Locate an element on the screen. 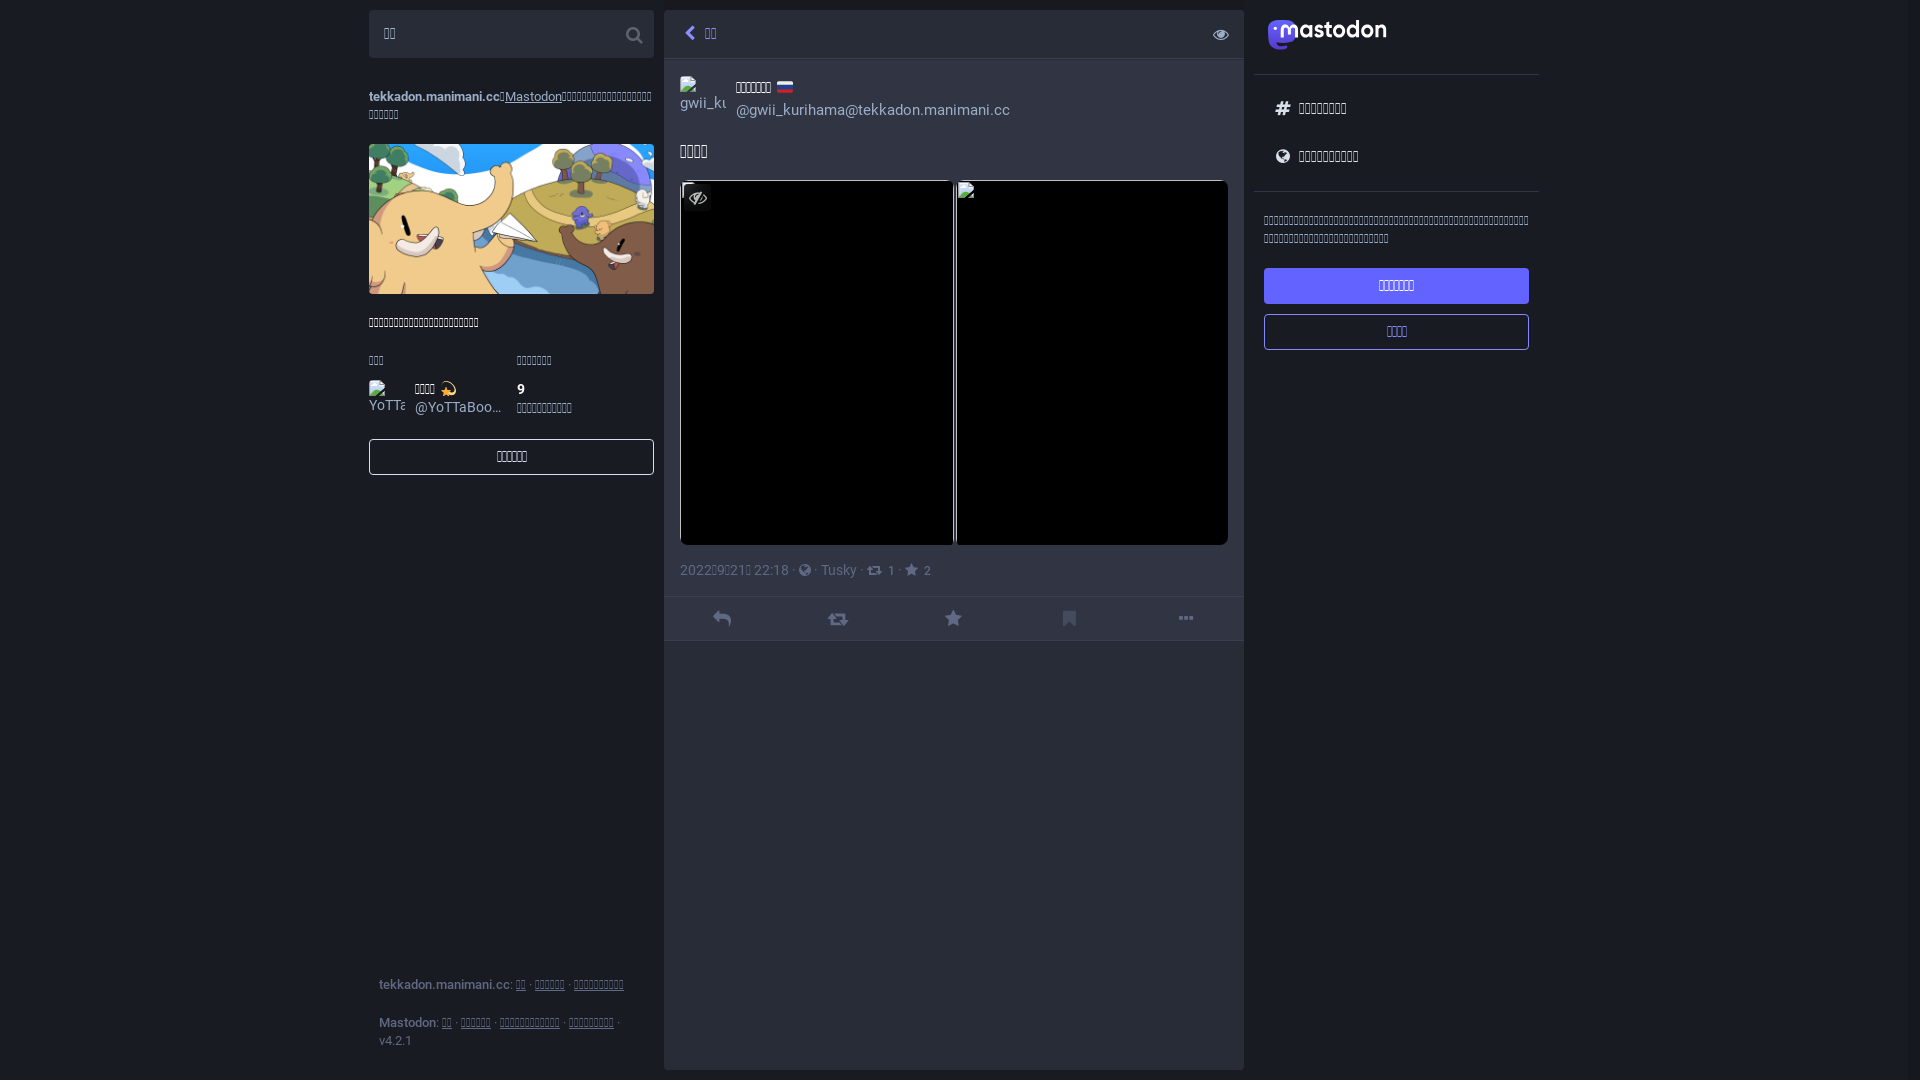  1 is located at coordinates (881, 570).